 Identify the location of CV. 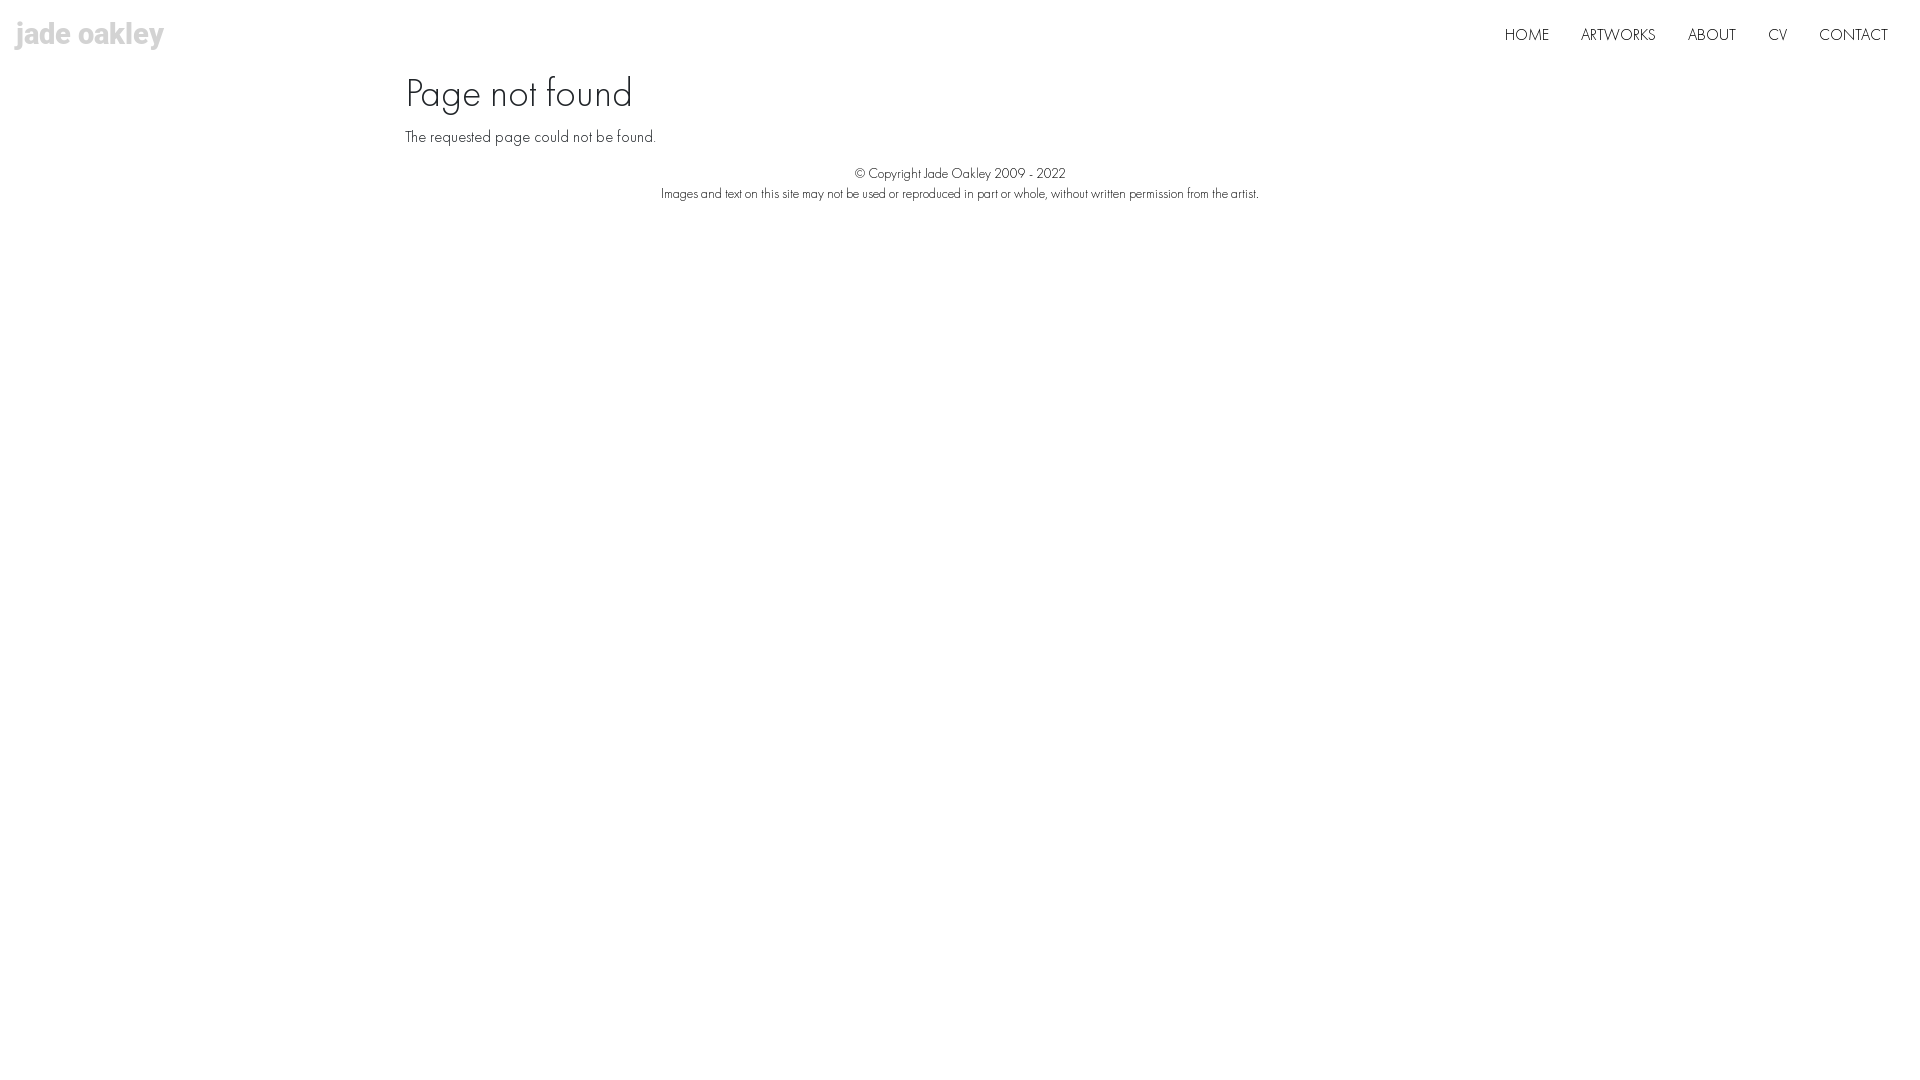
(1778, 35).